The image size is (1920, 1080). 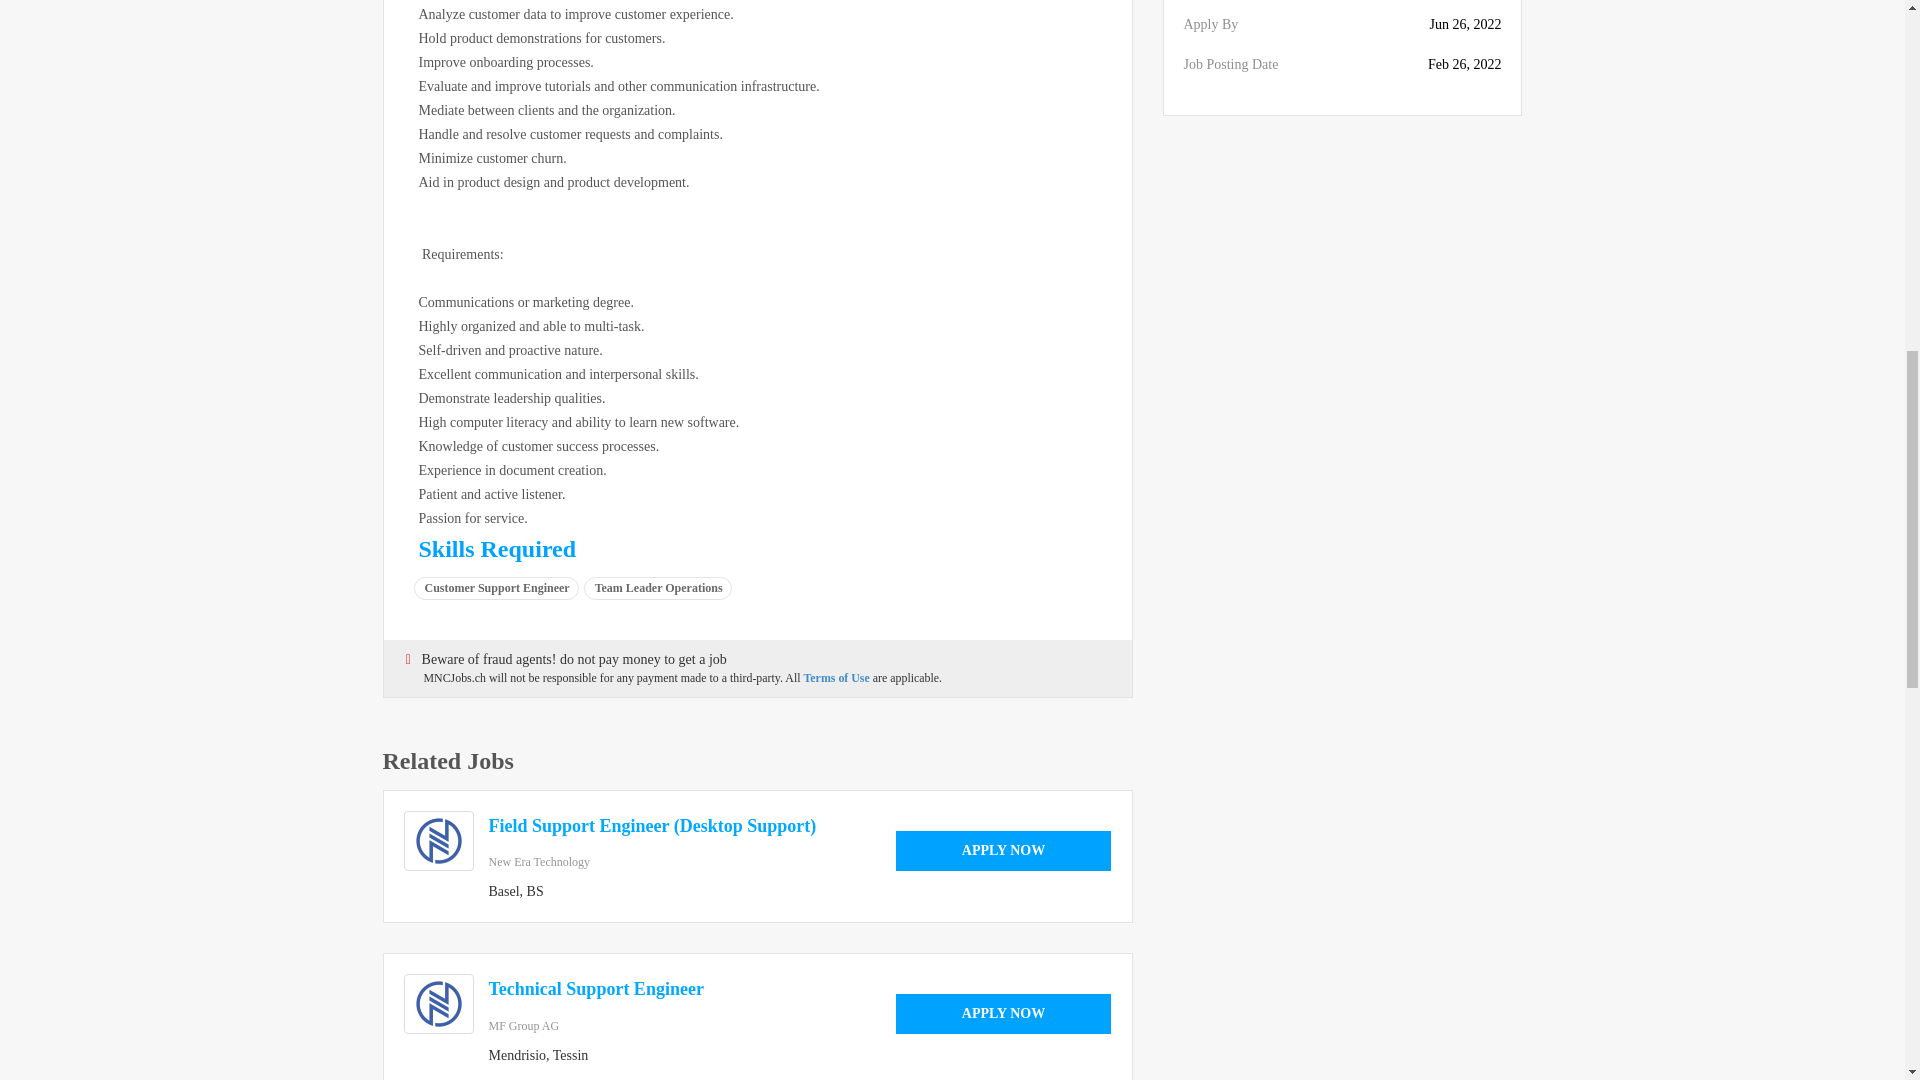 I want to click on Customer Support Engineer, so click(x=496, y=588).